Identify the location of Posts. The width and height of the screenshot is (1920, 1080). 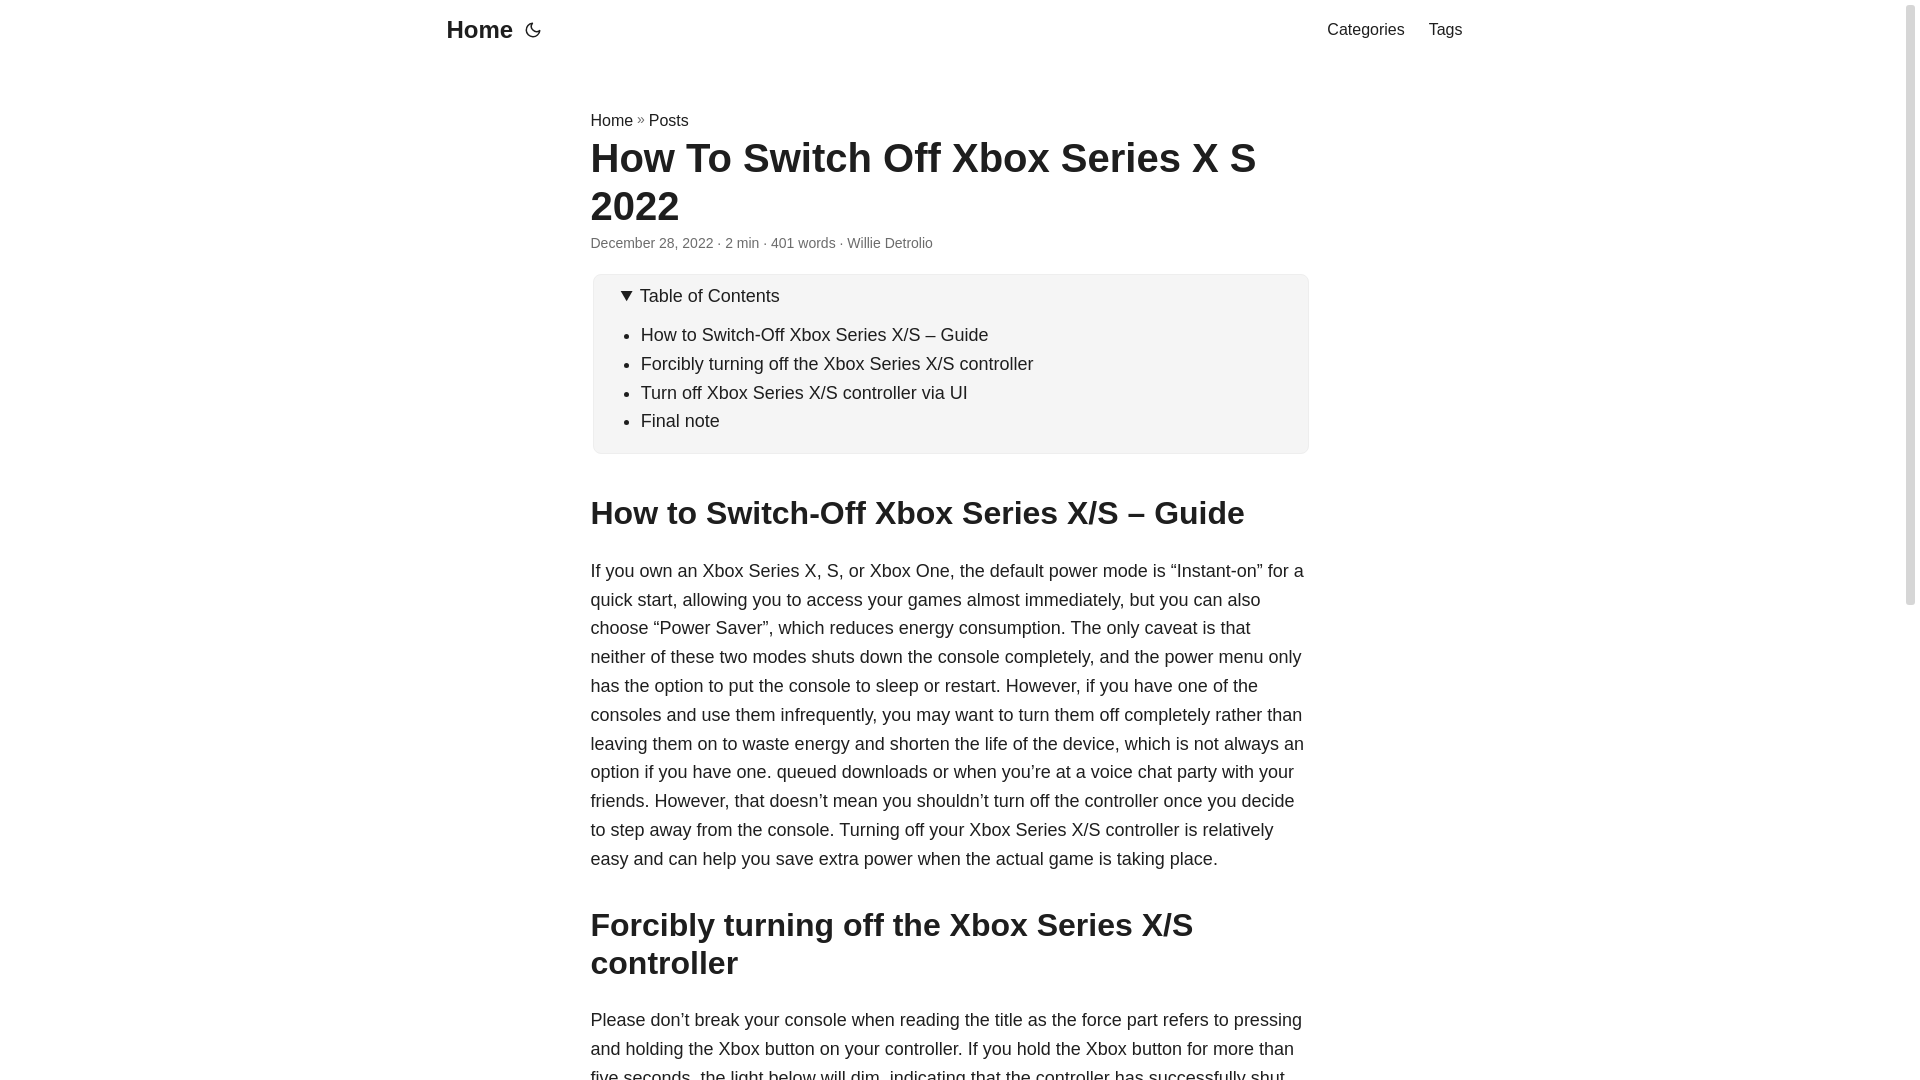
(668, 120).